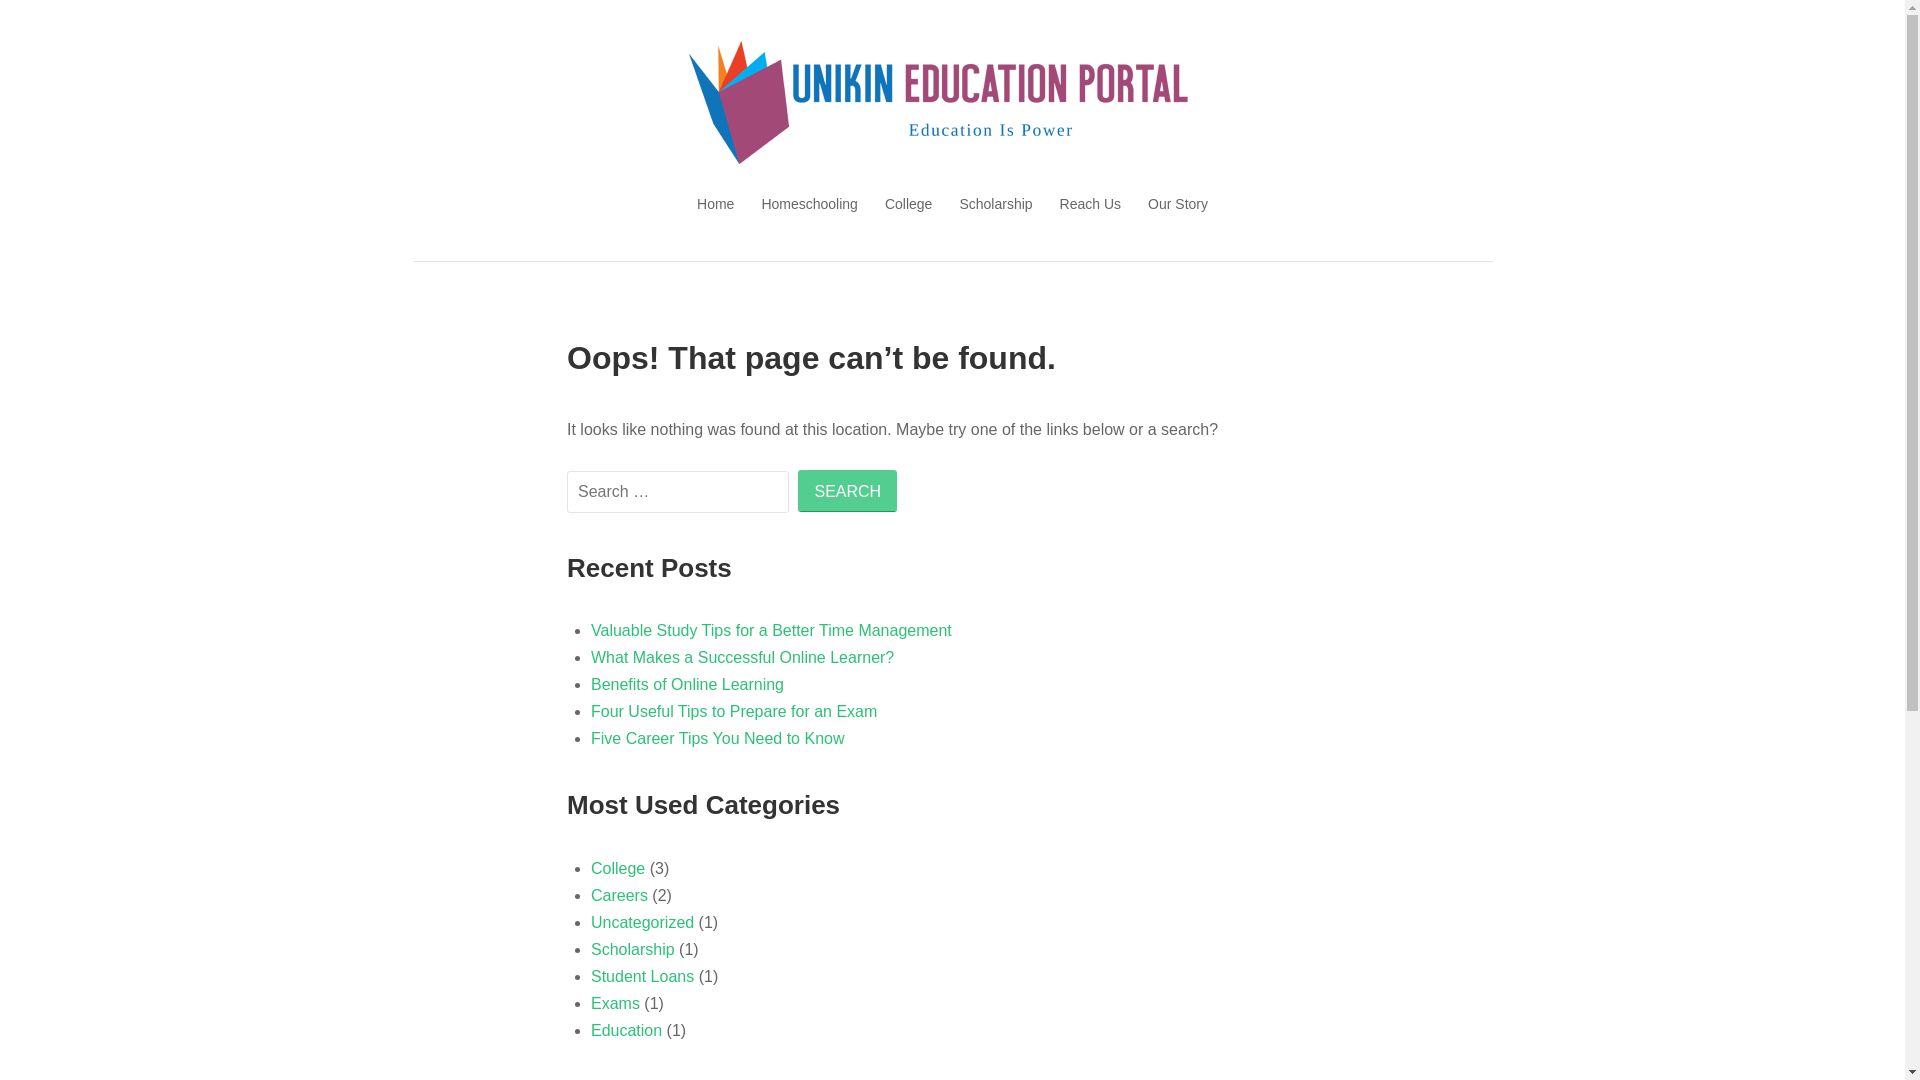  Describe the element at coordinates (718, 738) in the screenshot. I see `Five Career Tips You Need to Know` at that location.